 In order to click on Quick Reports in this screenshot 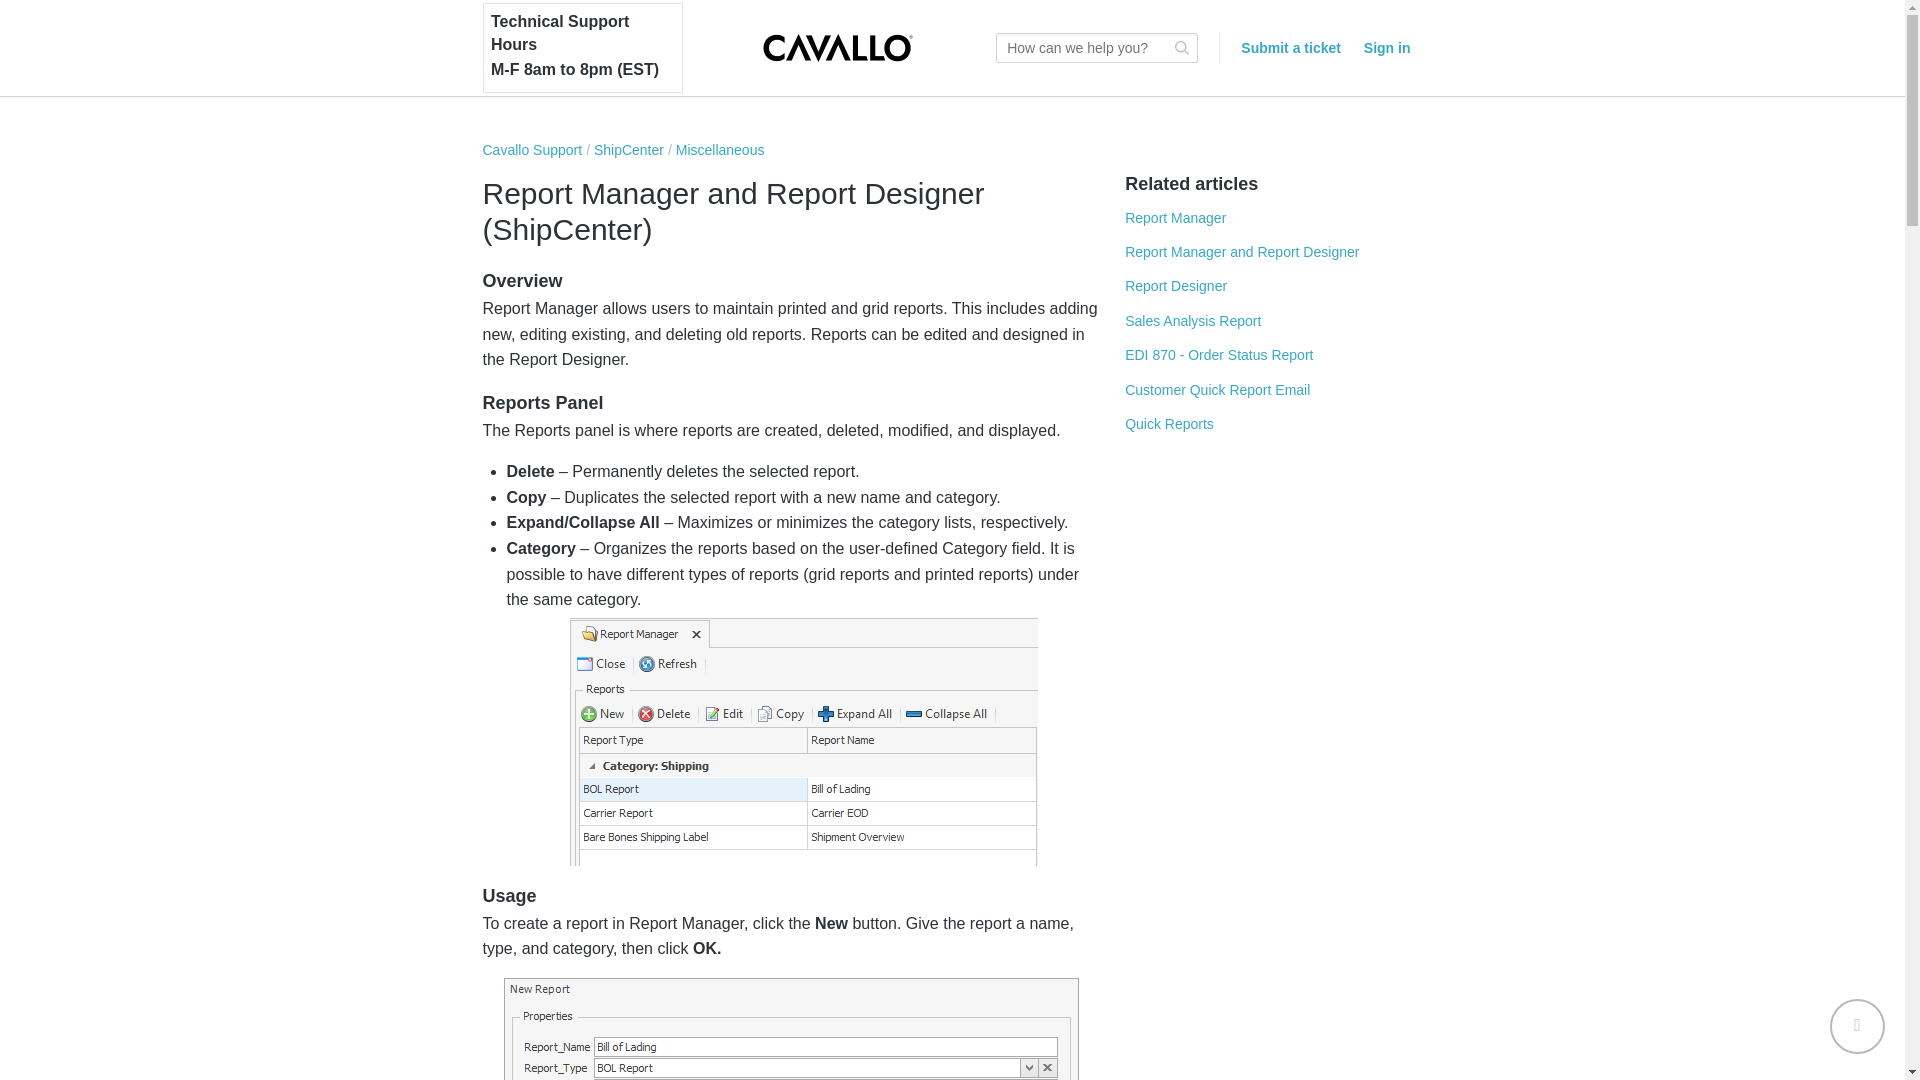, I will do `click(1169, 424)`.